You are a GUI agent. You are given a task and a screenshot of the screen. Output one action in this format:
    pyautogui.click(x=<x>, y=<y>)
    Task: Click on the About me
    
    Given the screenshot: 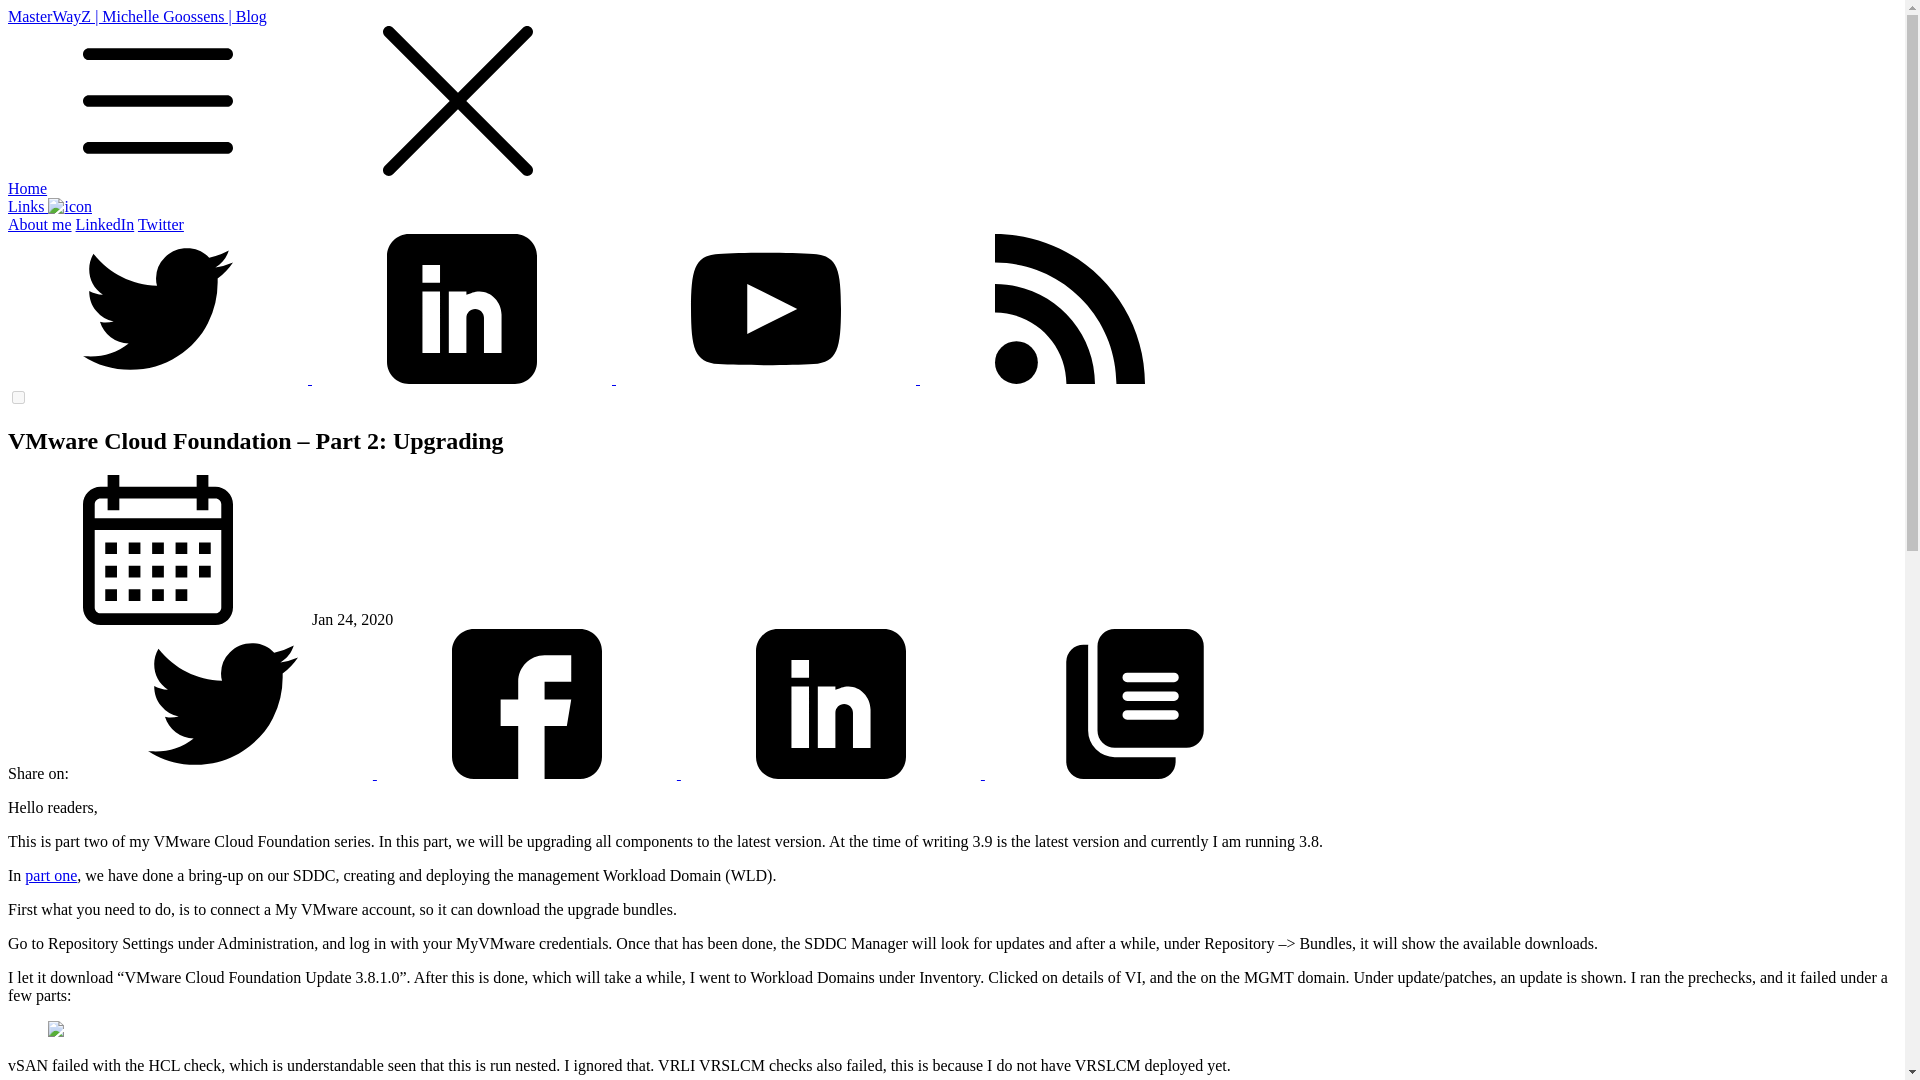 What is the action you would take?
    pyautogui.click(x=40, y=224)
    